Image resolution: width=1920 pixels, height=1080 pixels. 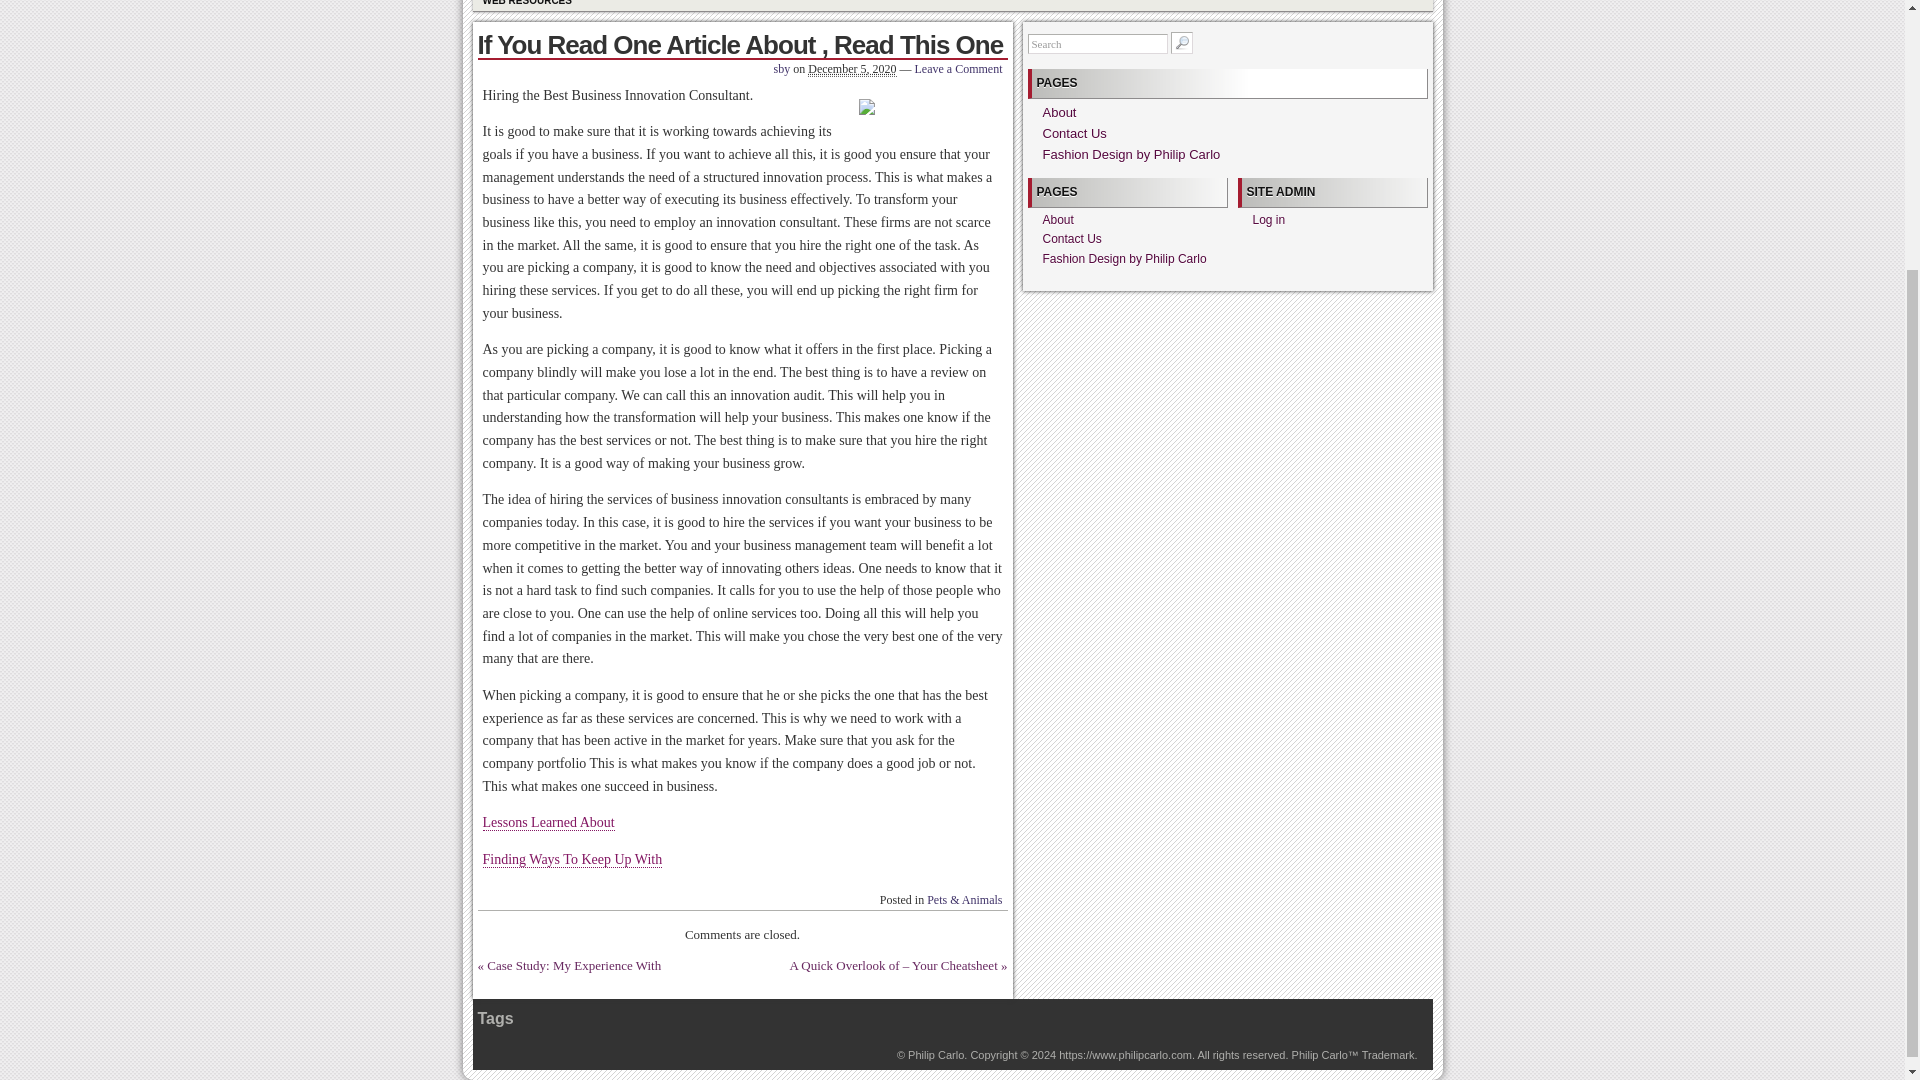 What do you see at coordinates (548, 822) in the screenshot?
I see `Lessons Learned About` at bounding box center [548, 822].